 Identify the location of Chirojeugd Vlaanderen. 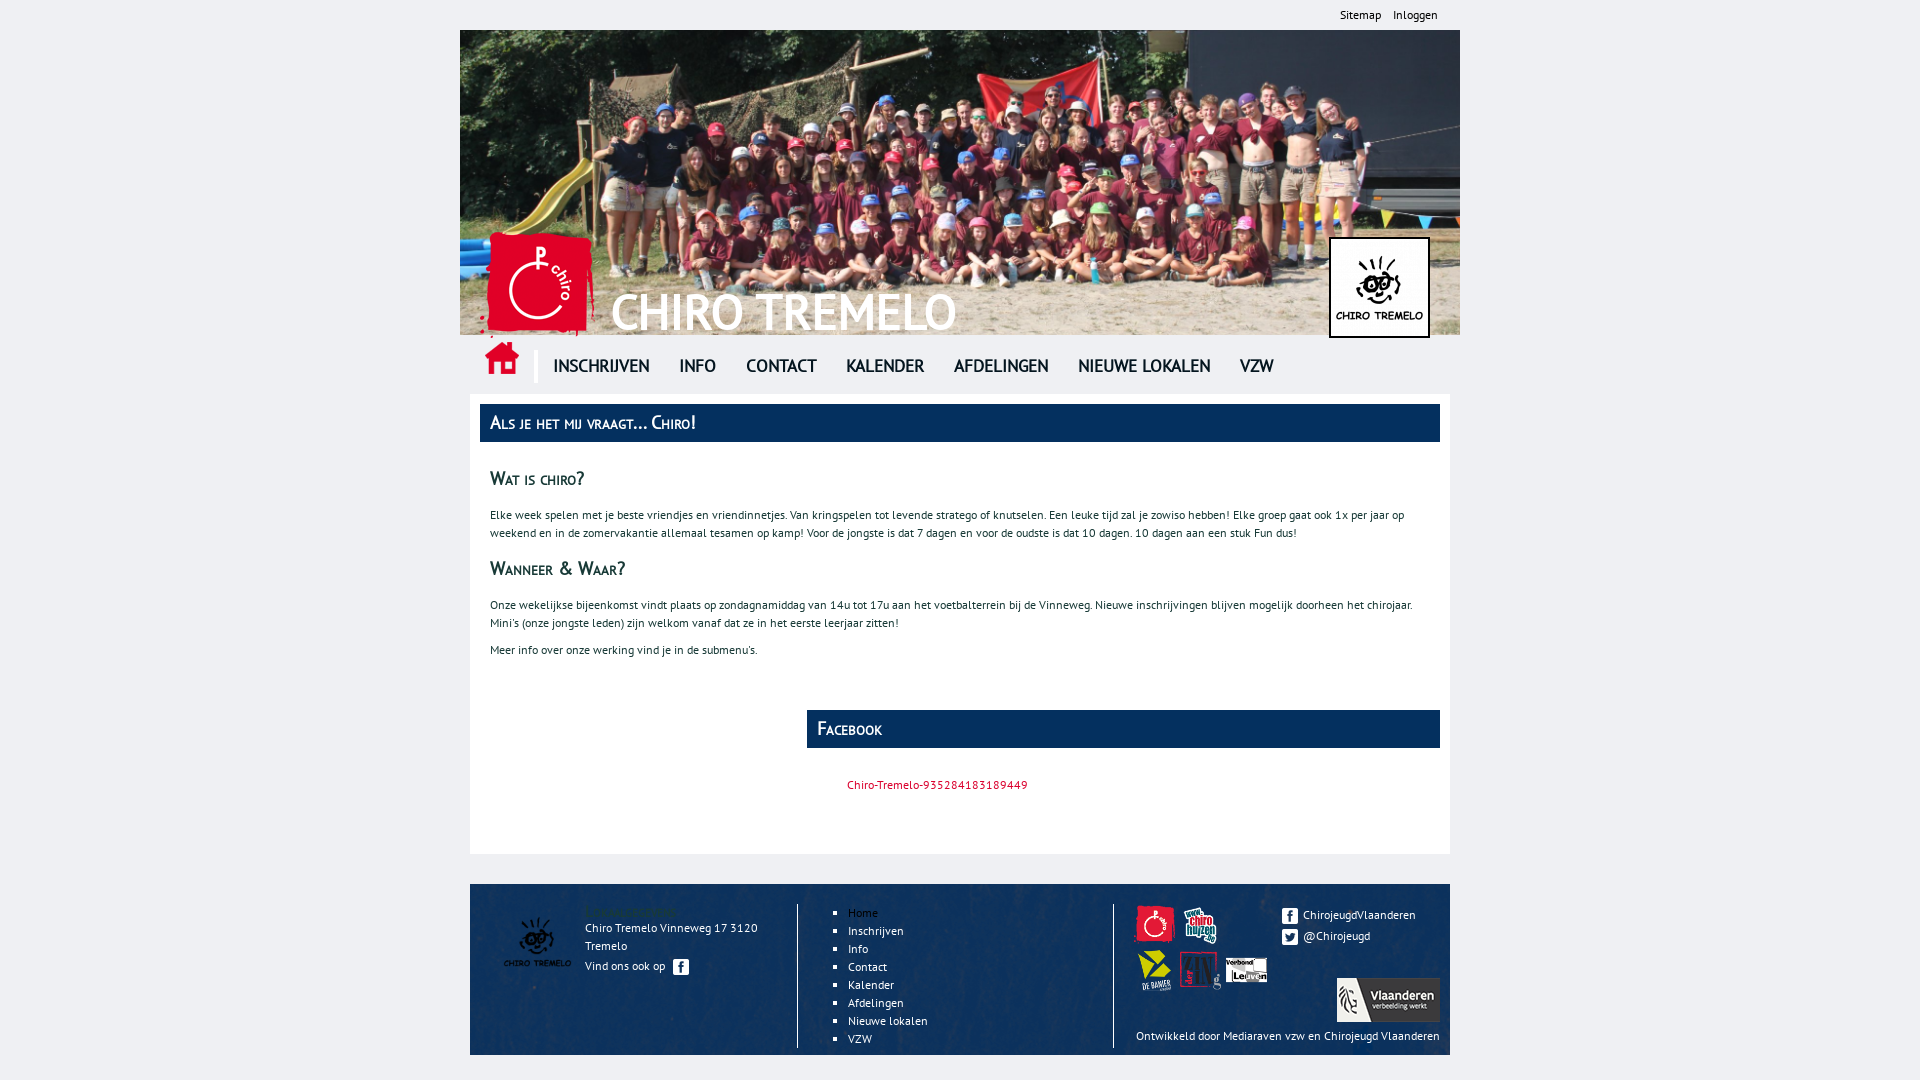
(1157, 940).